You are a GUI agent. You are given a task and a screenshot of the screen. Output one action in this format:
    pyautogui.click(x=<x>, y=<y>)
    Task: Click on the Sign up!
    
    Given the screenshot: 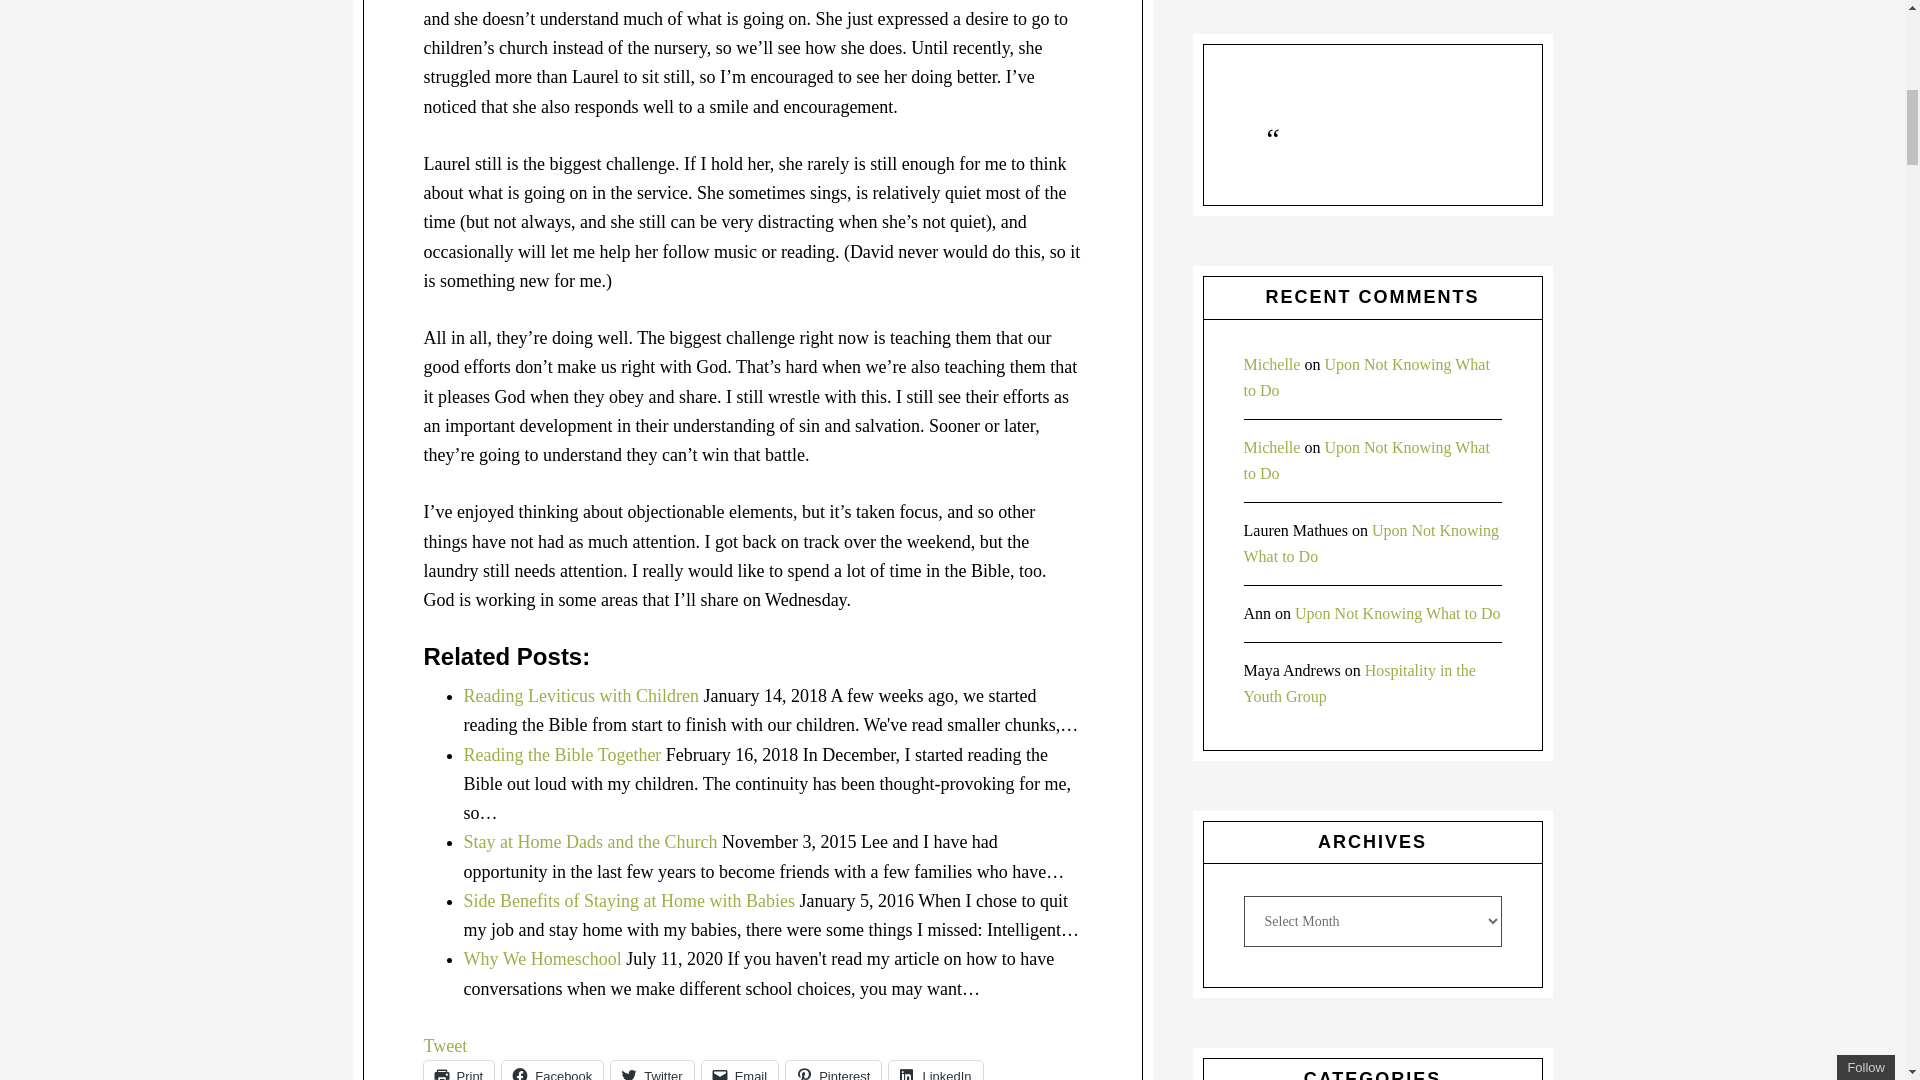 What is the action you would take?
    pyautogui.click(x=1796, y=116)
    